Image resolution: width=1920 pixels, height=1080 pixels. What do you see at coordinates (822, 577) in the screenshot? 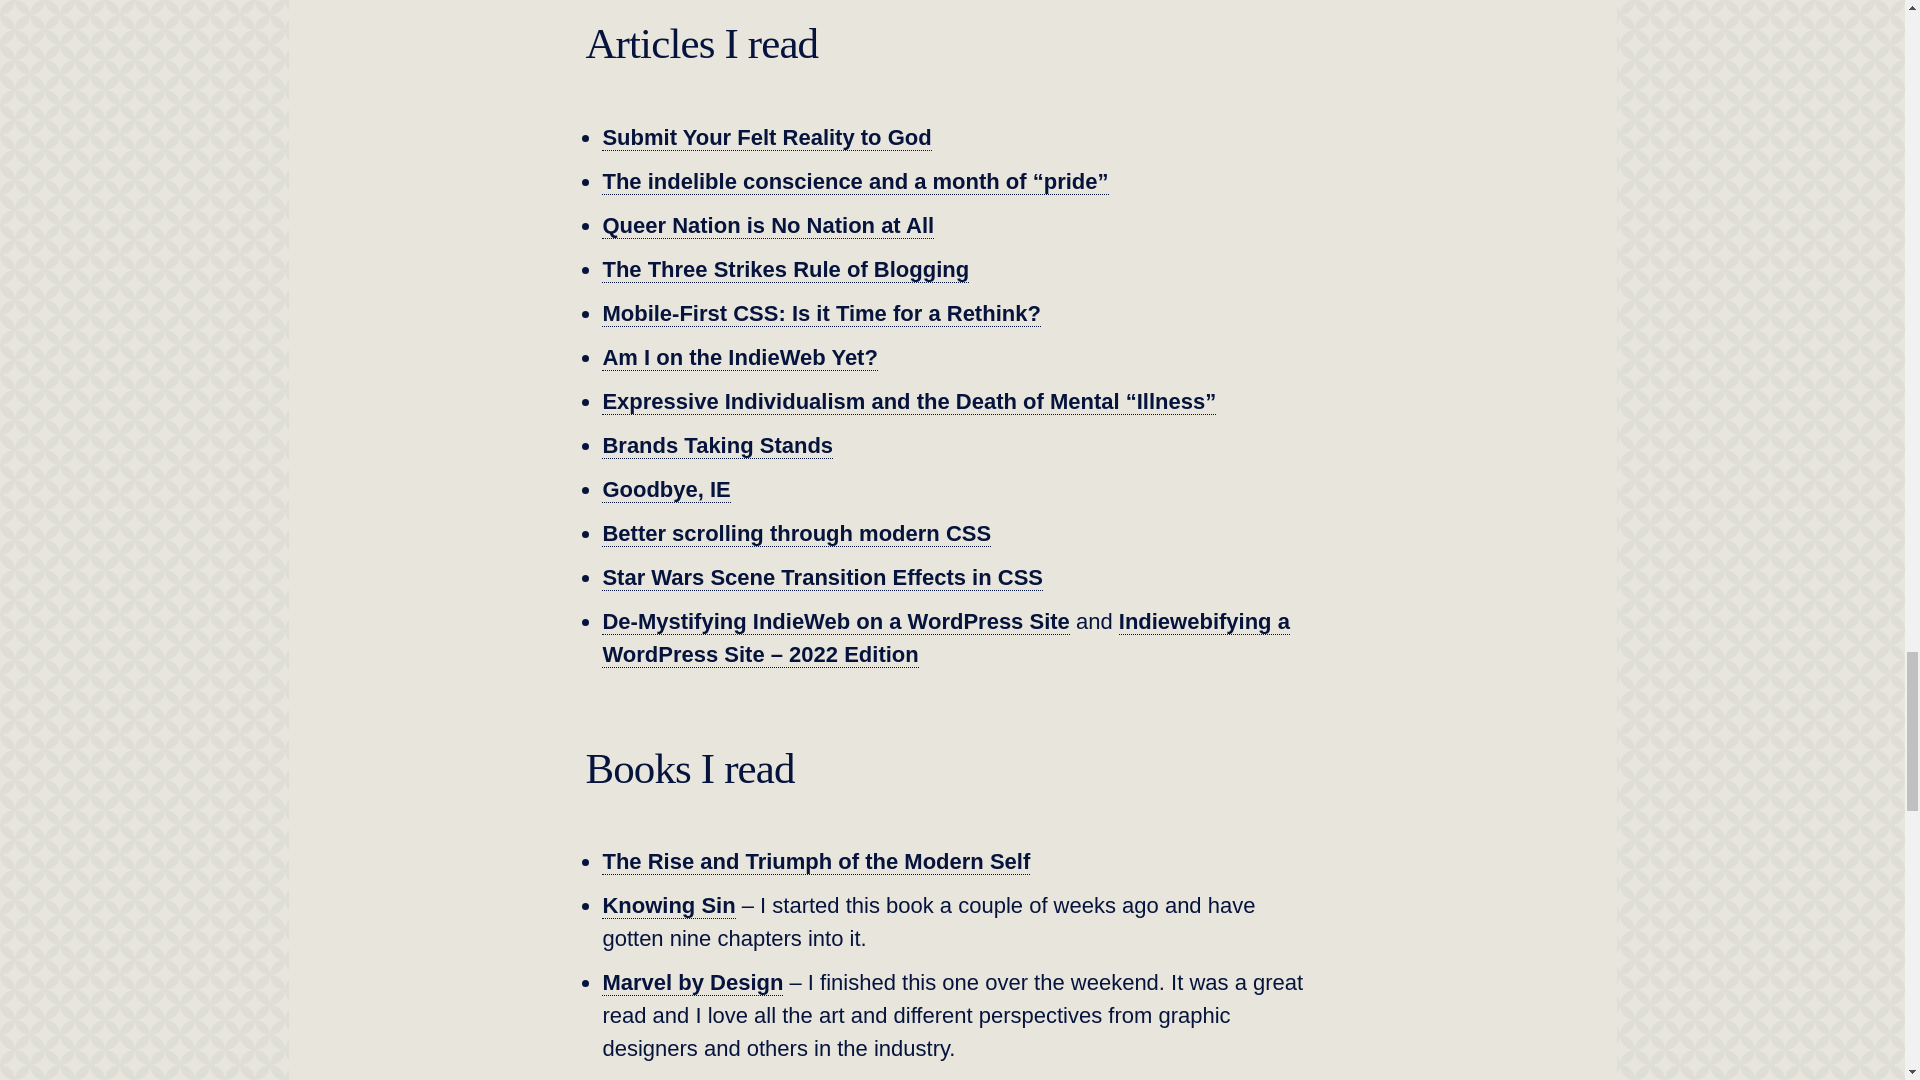
I see `Star Wars Scene Transition Effects in CSS` at bounding box center [822, 577].